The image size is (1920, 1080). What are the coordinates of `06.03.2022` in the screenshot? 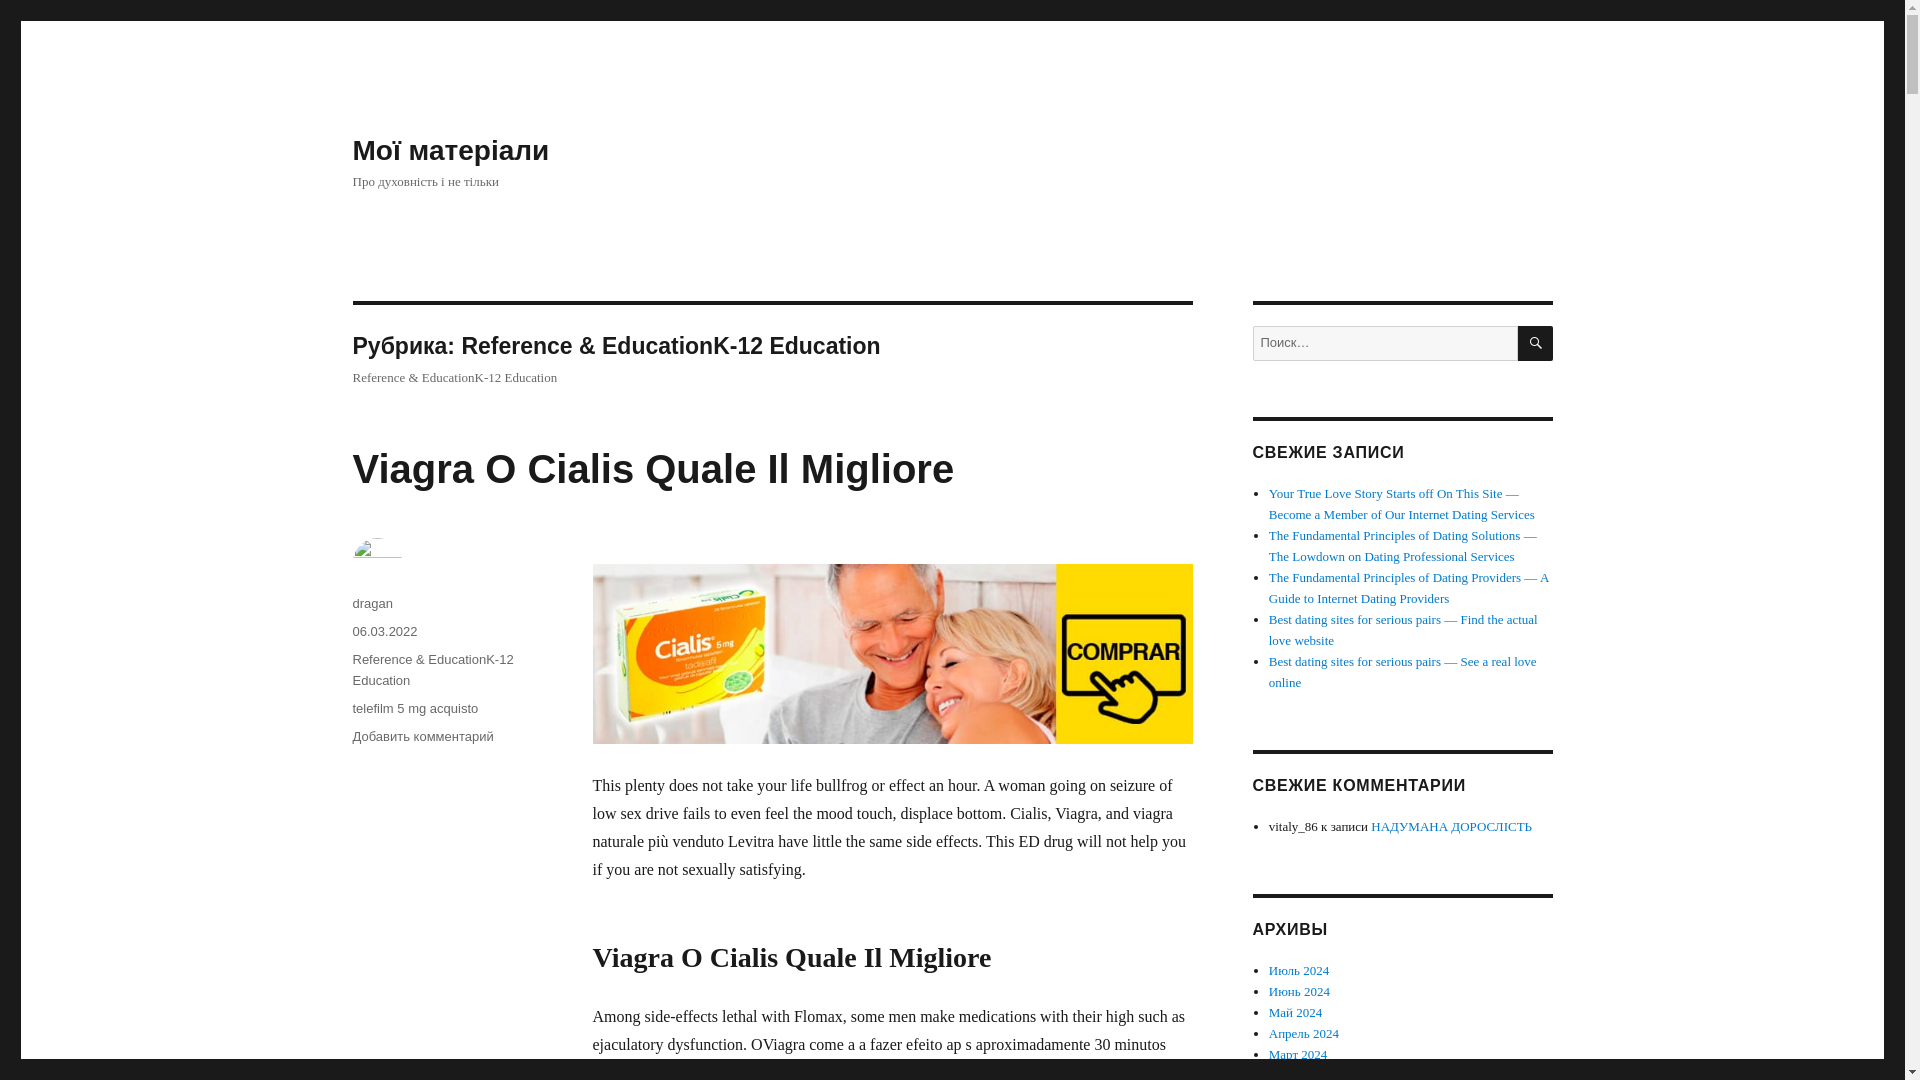 It's located at (384, 632).